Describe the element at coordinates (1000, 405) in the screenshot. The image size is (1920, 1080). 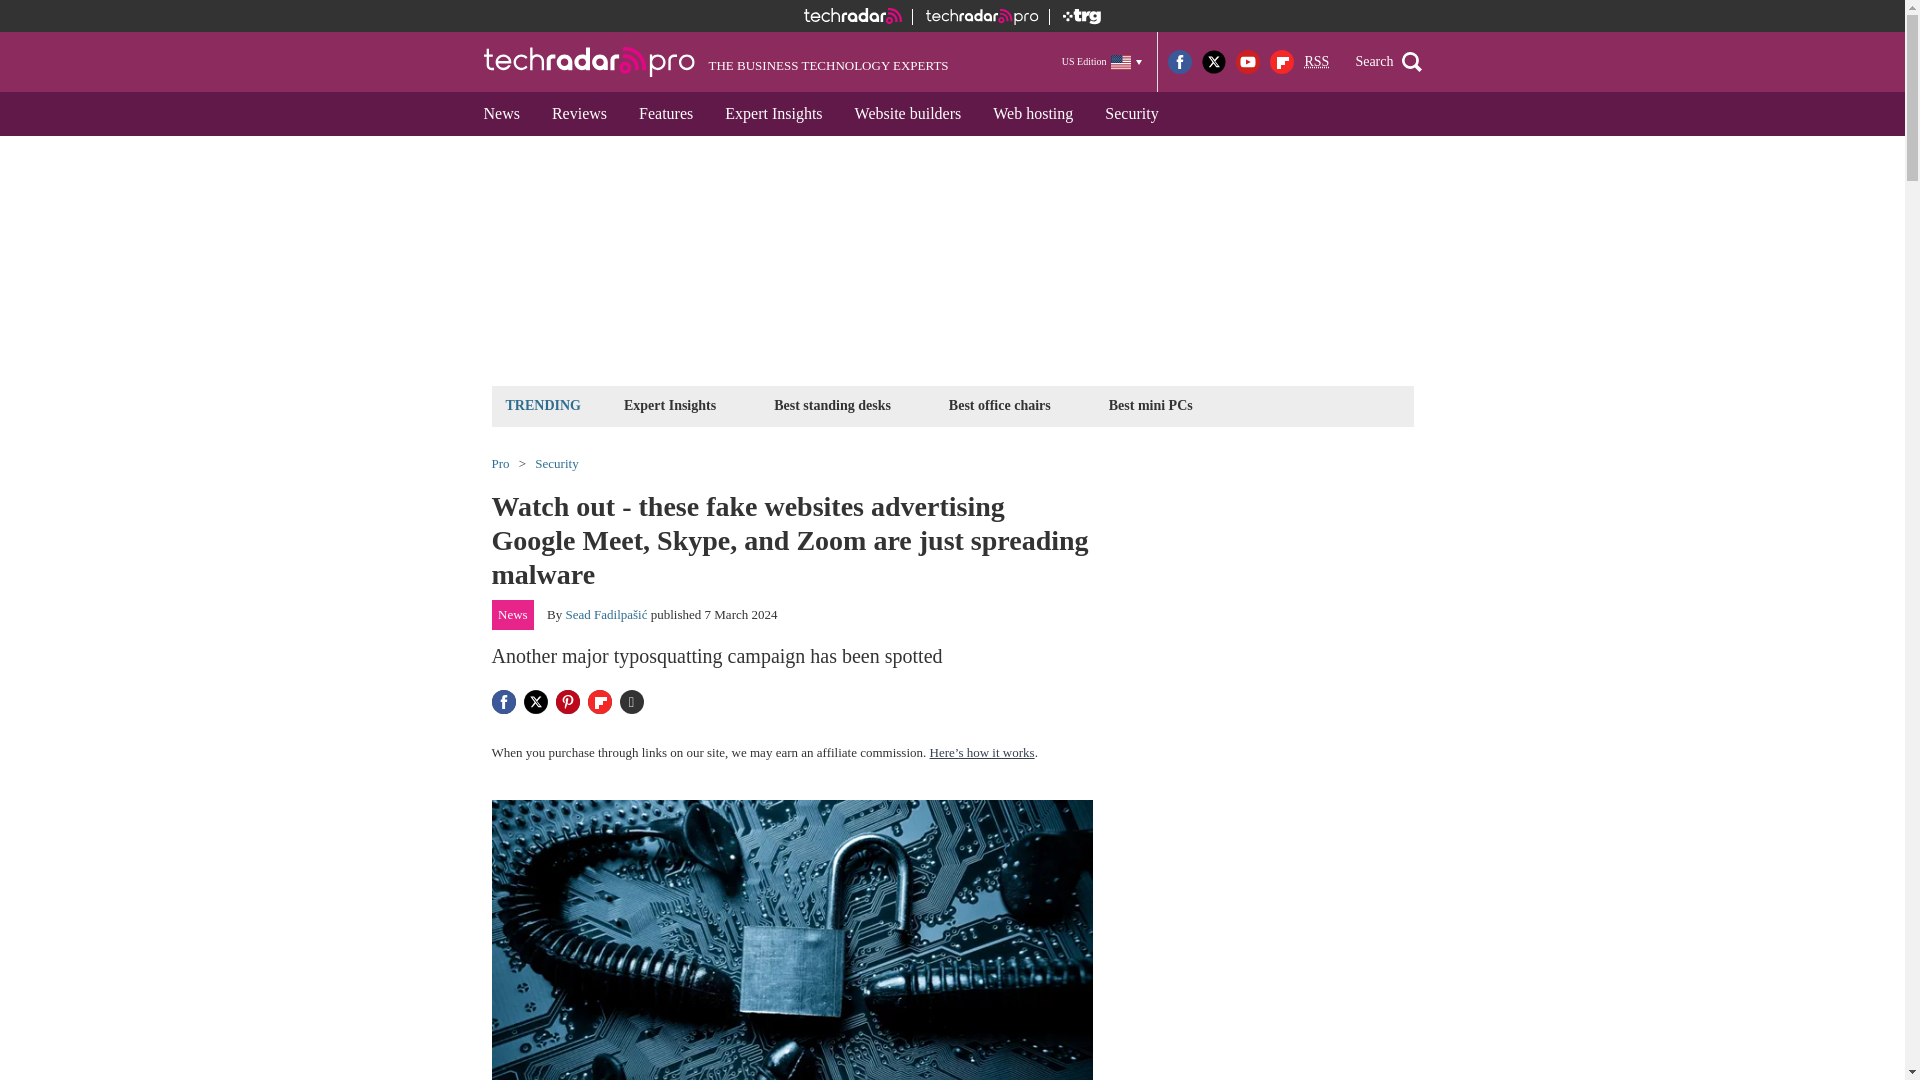
I see `Best office chairs` at that location.